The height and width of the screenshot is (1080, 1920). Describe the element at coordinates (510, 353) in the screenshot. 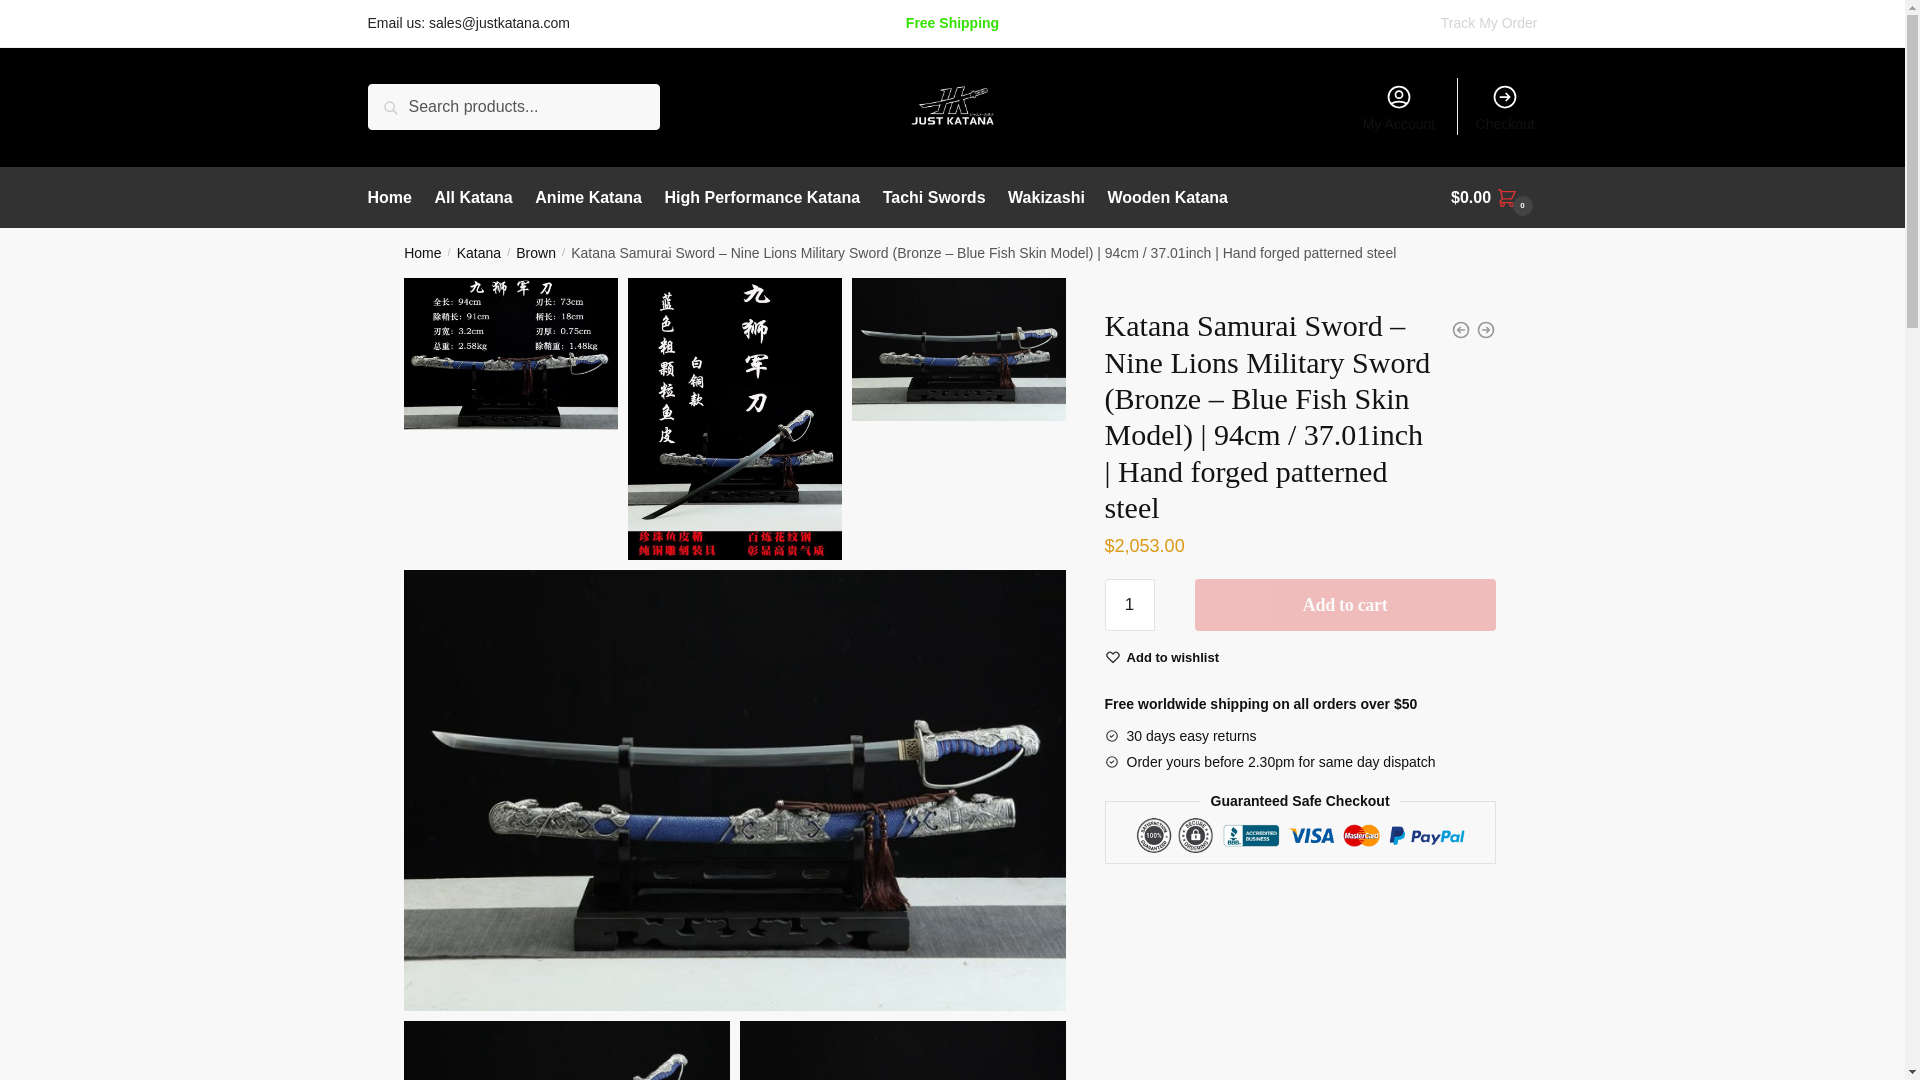

I see `click to zoom-in` at that location.